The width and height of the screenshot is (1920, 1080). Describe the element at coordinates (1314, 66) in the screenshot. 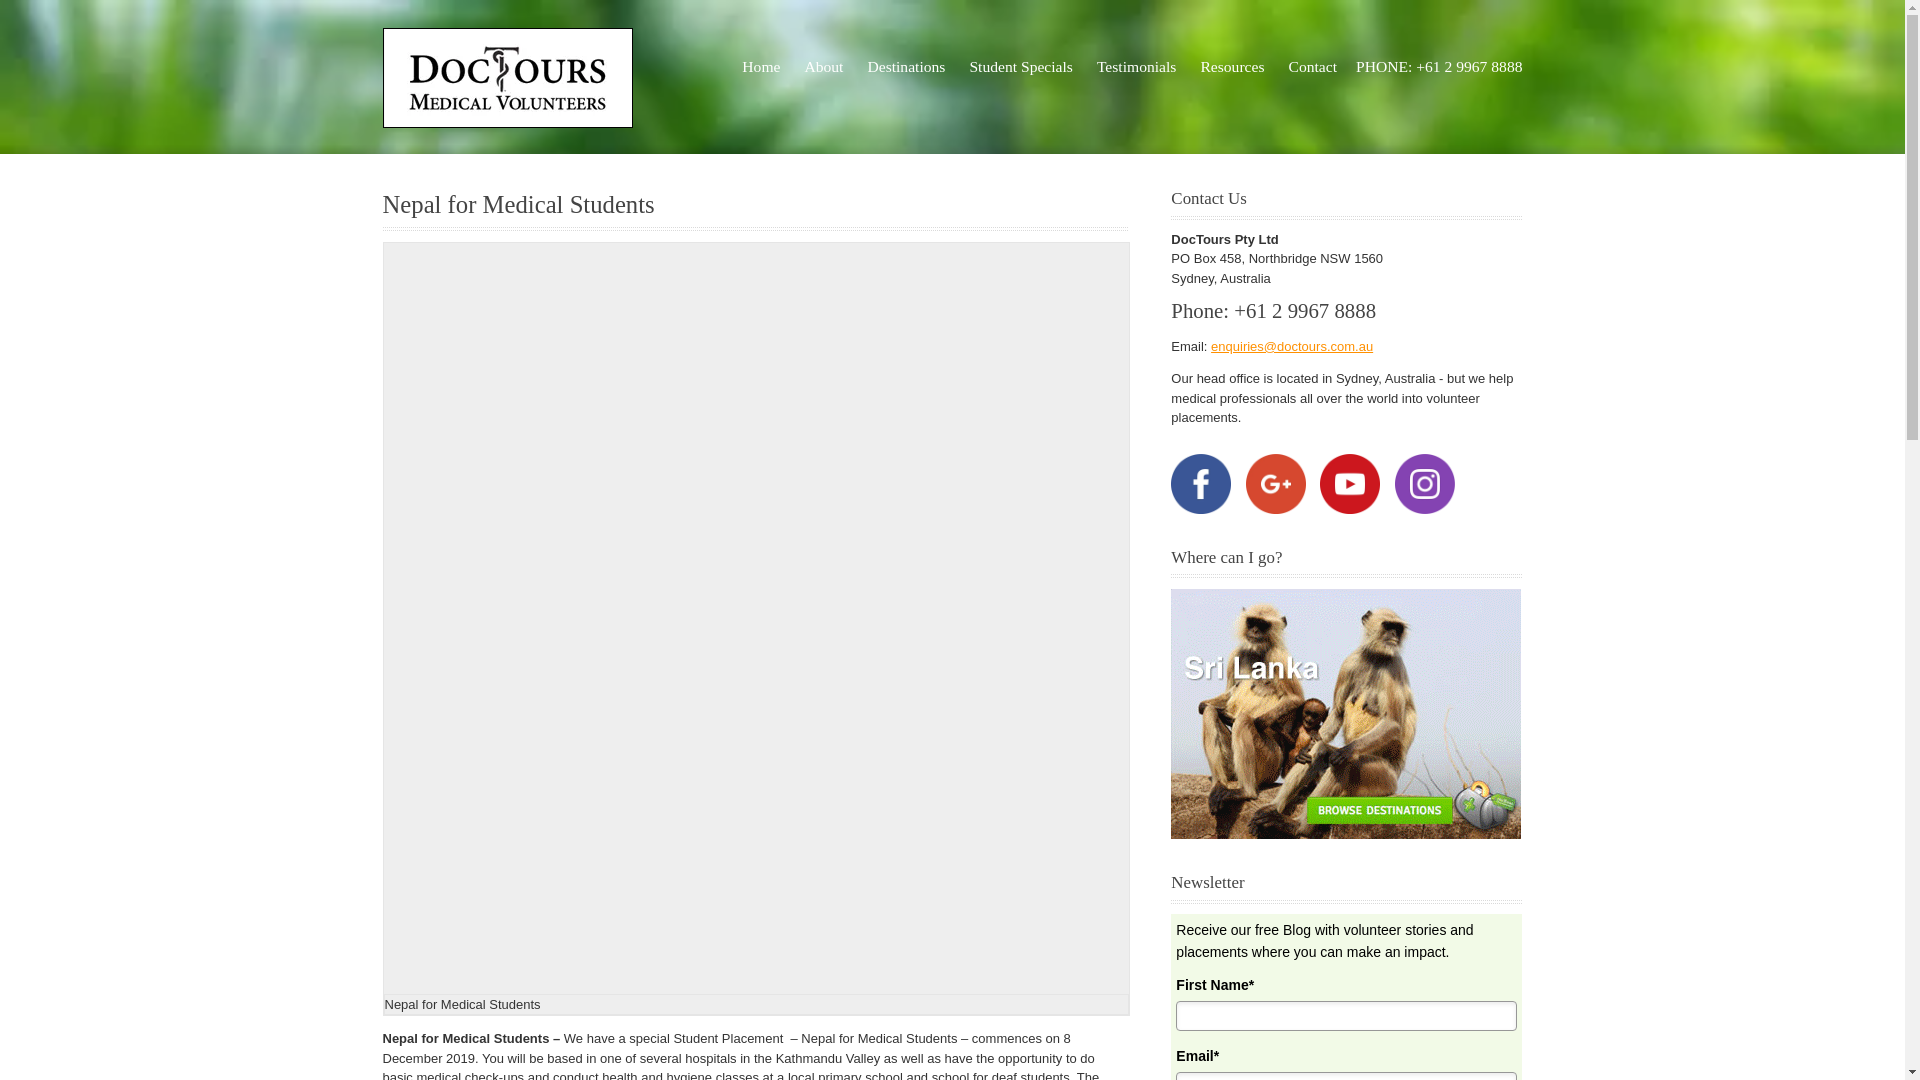

I see `Contact` at that location.